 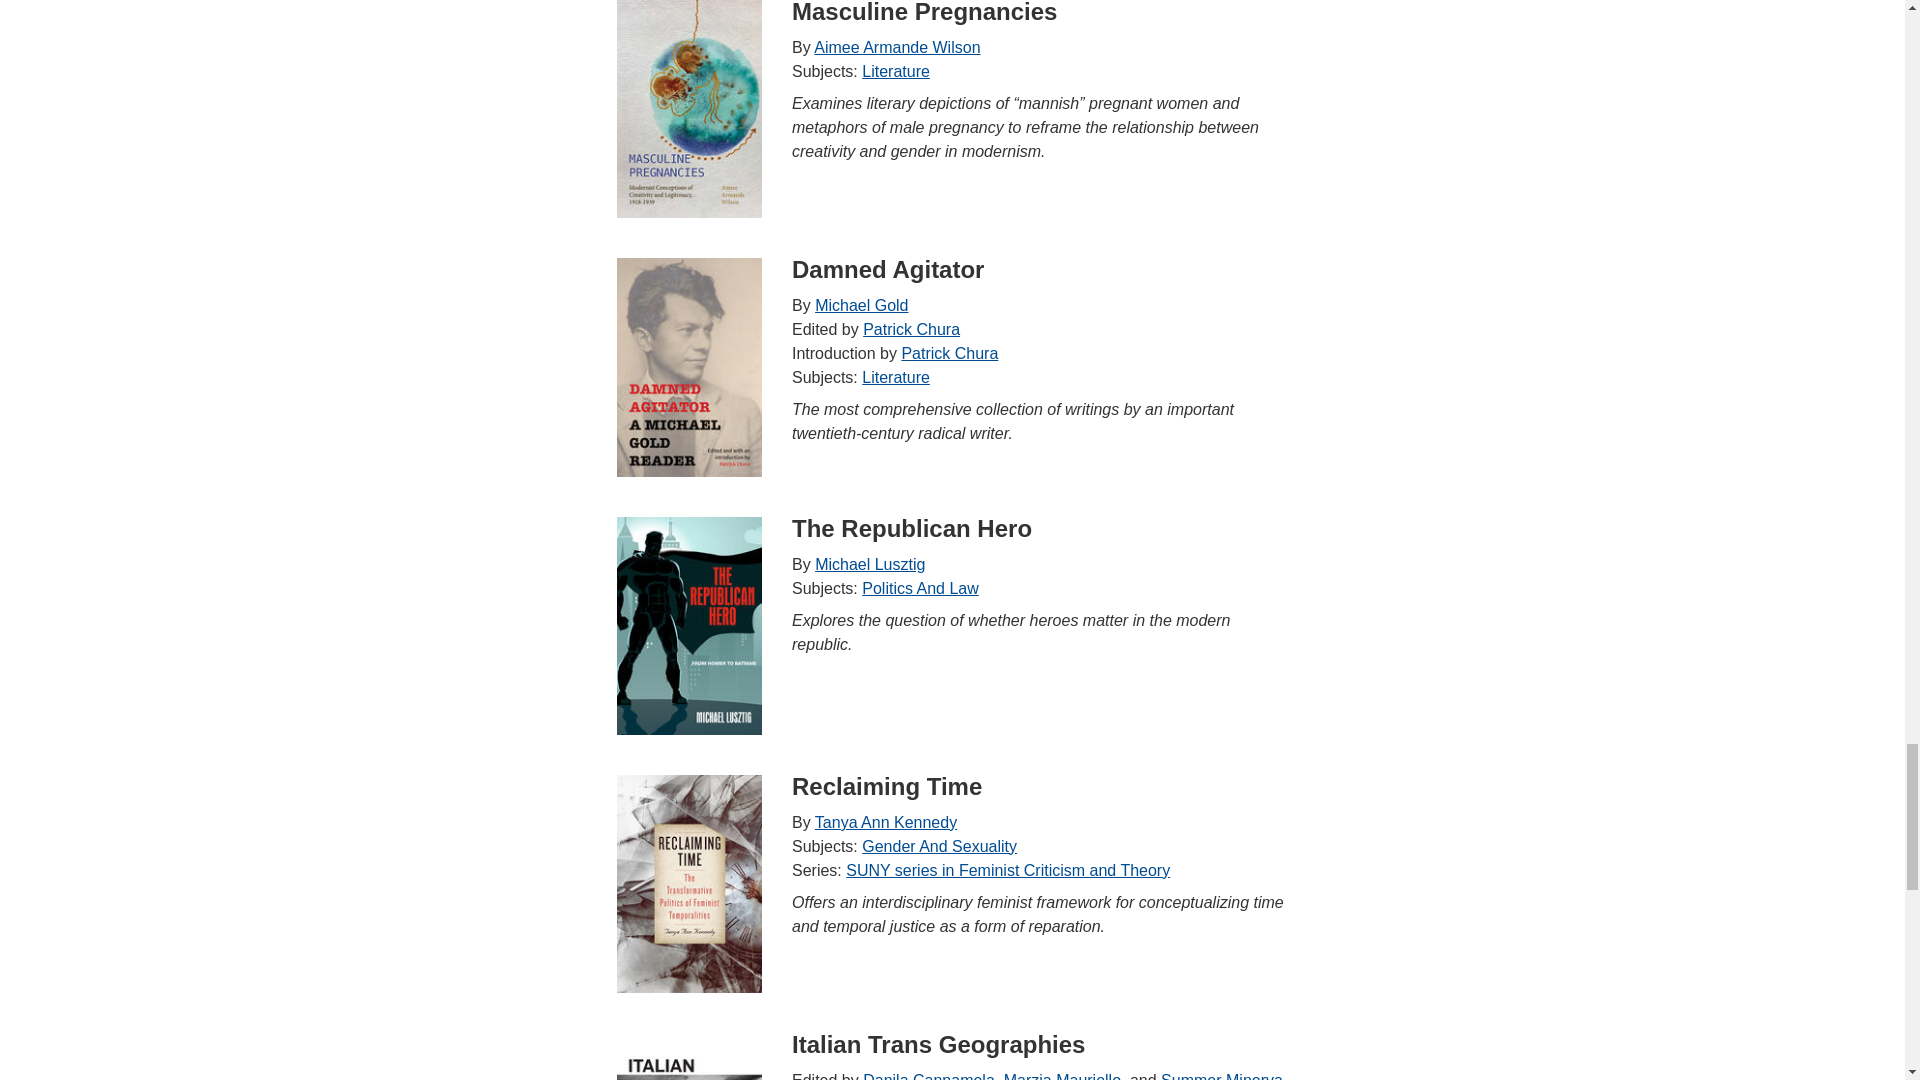 What do you see at coordinates (689, 109) in the screenshot?
I see `View Masculine Pregnancies` at bounding box center [689, 109].